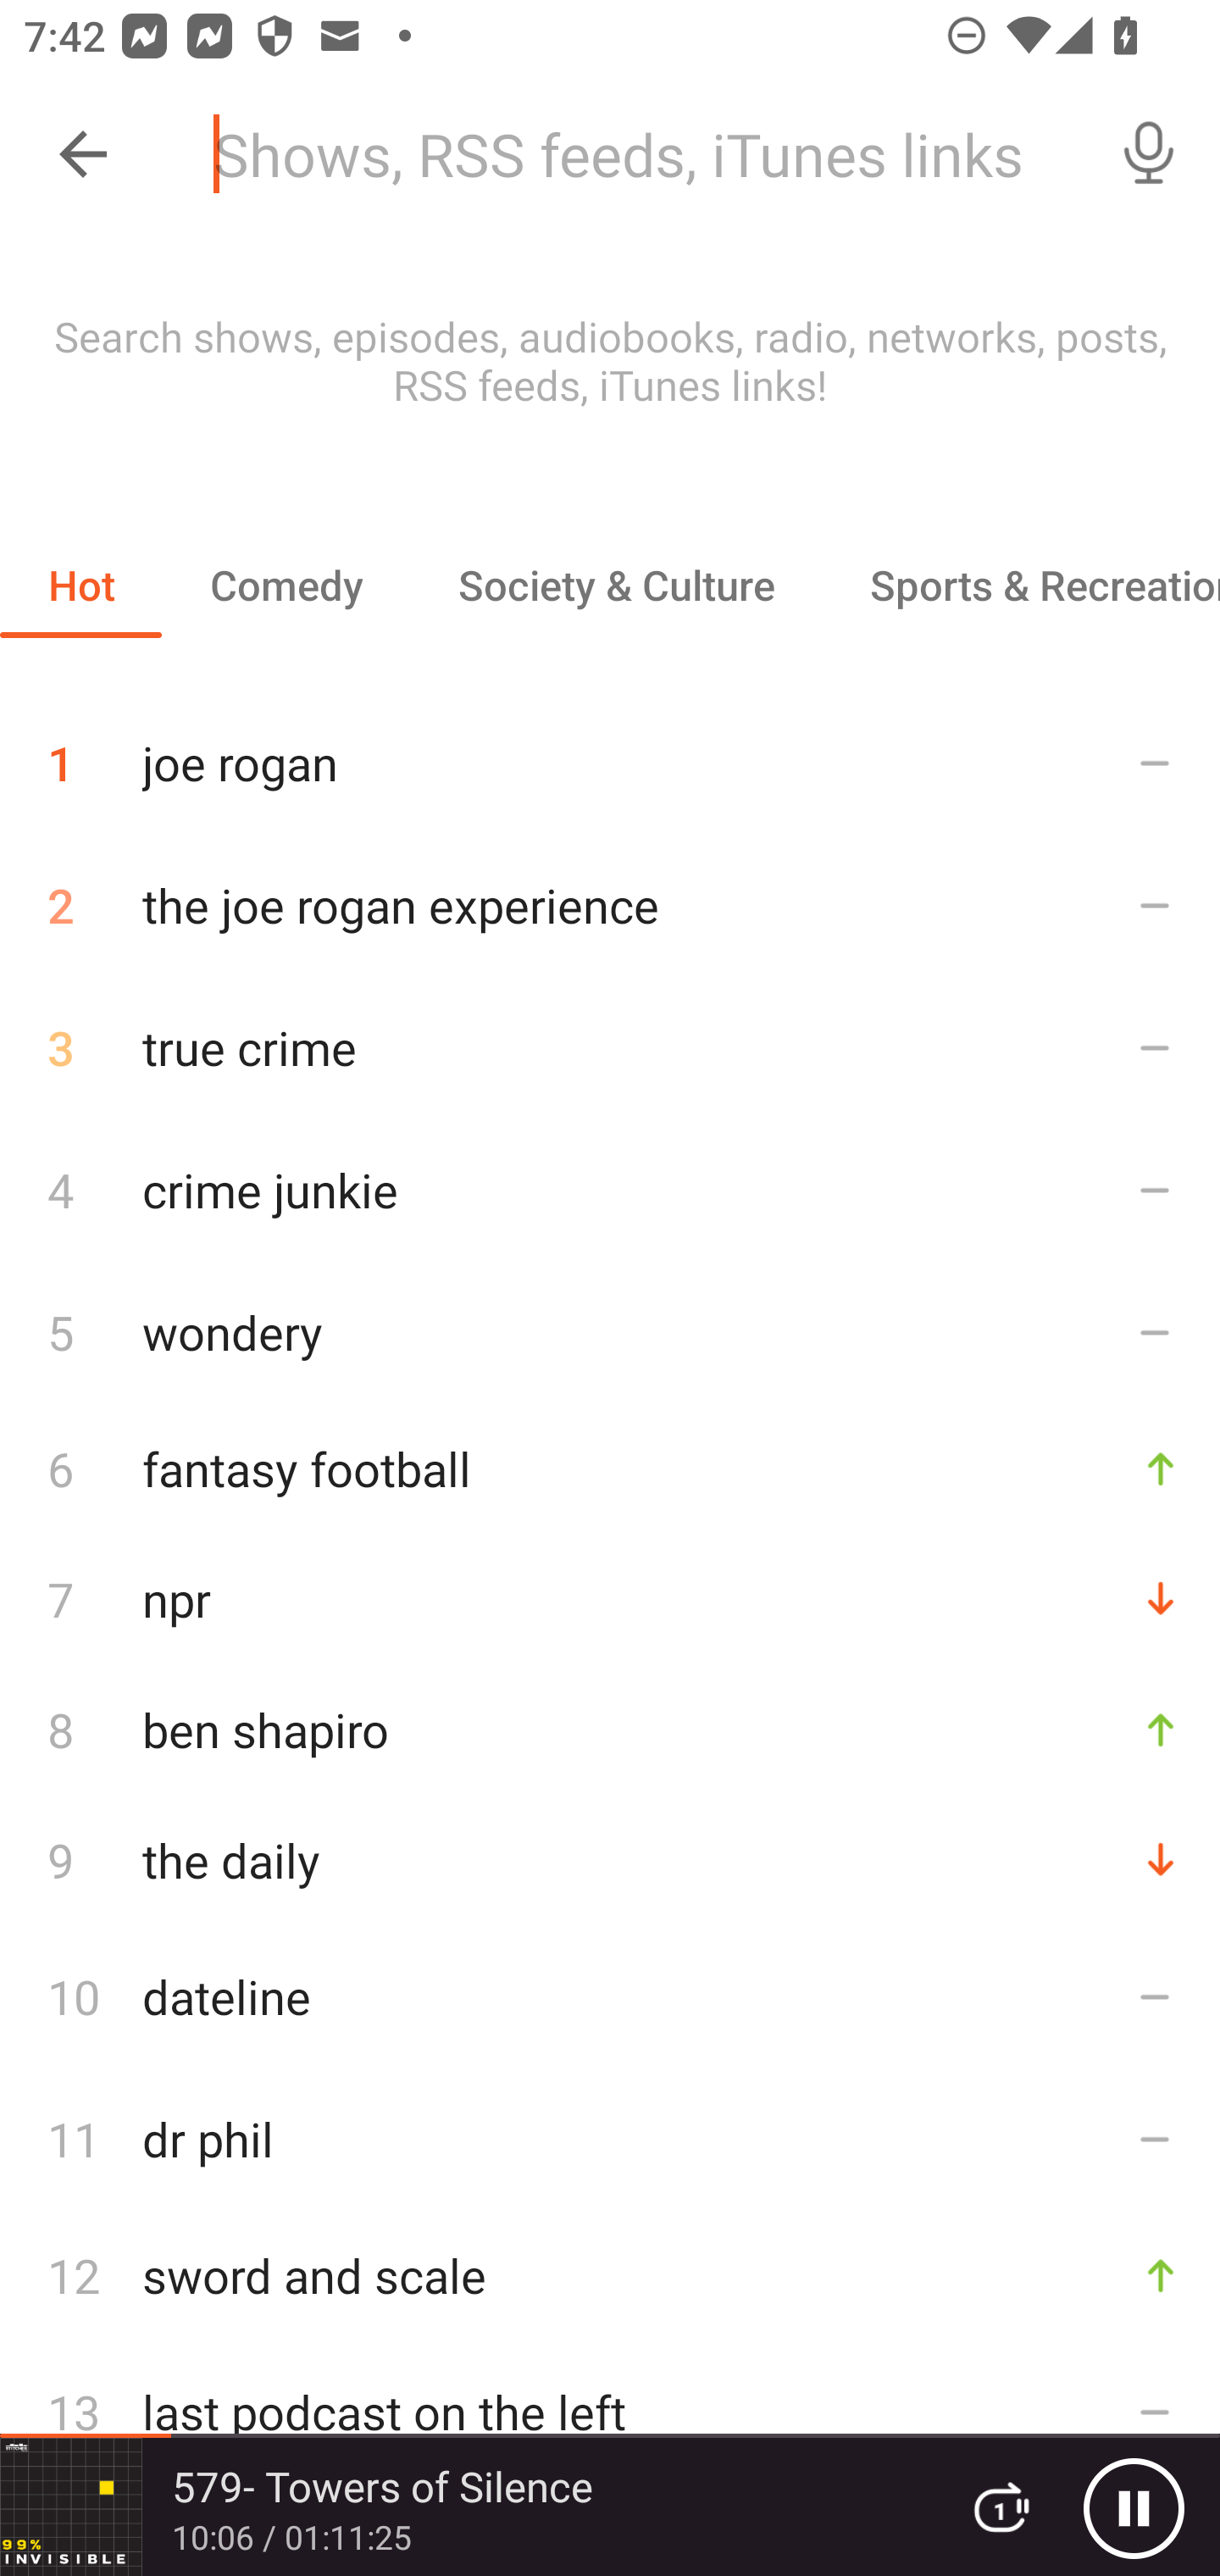  What do you see at coordinates (83, 154) in the screenshot?
I see `Collapse` at bounding box center [83, 154].